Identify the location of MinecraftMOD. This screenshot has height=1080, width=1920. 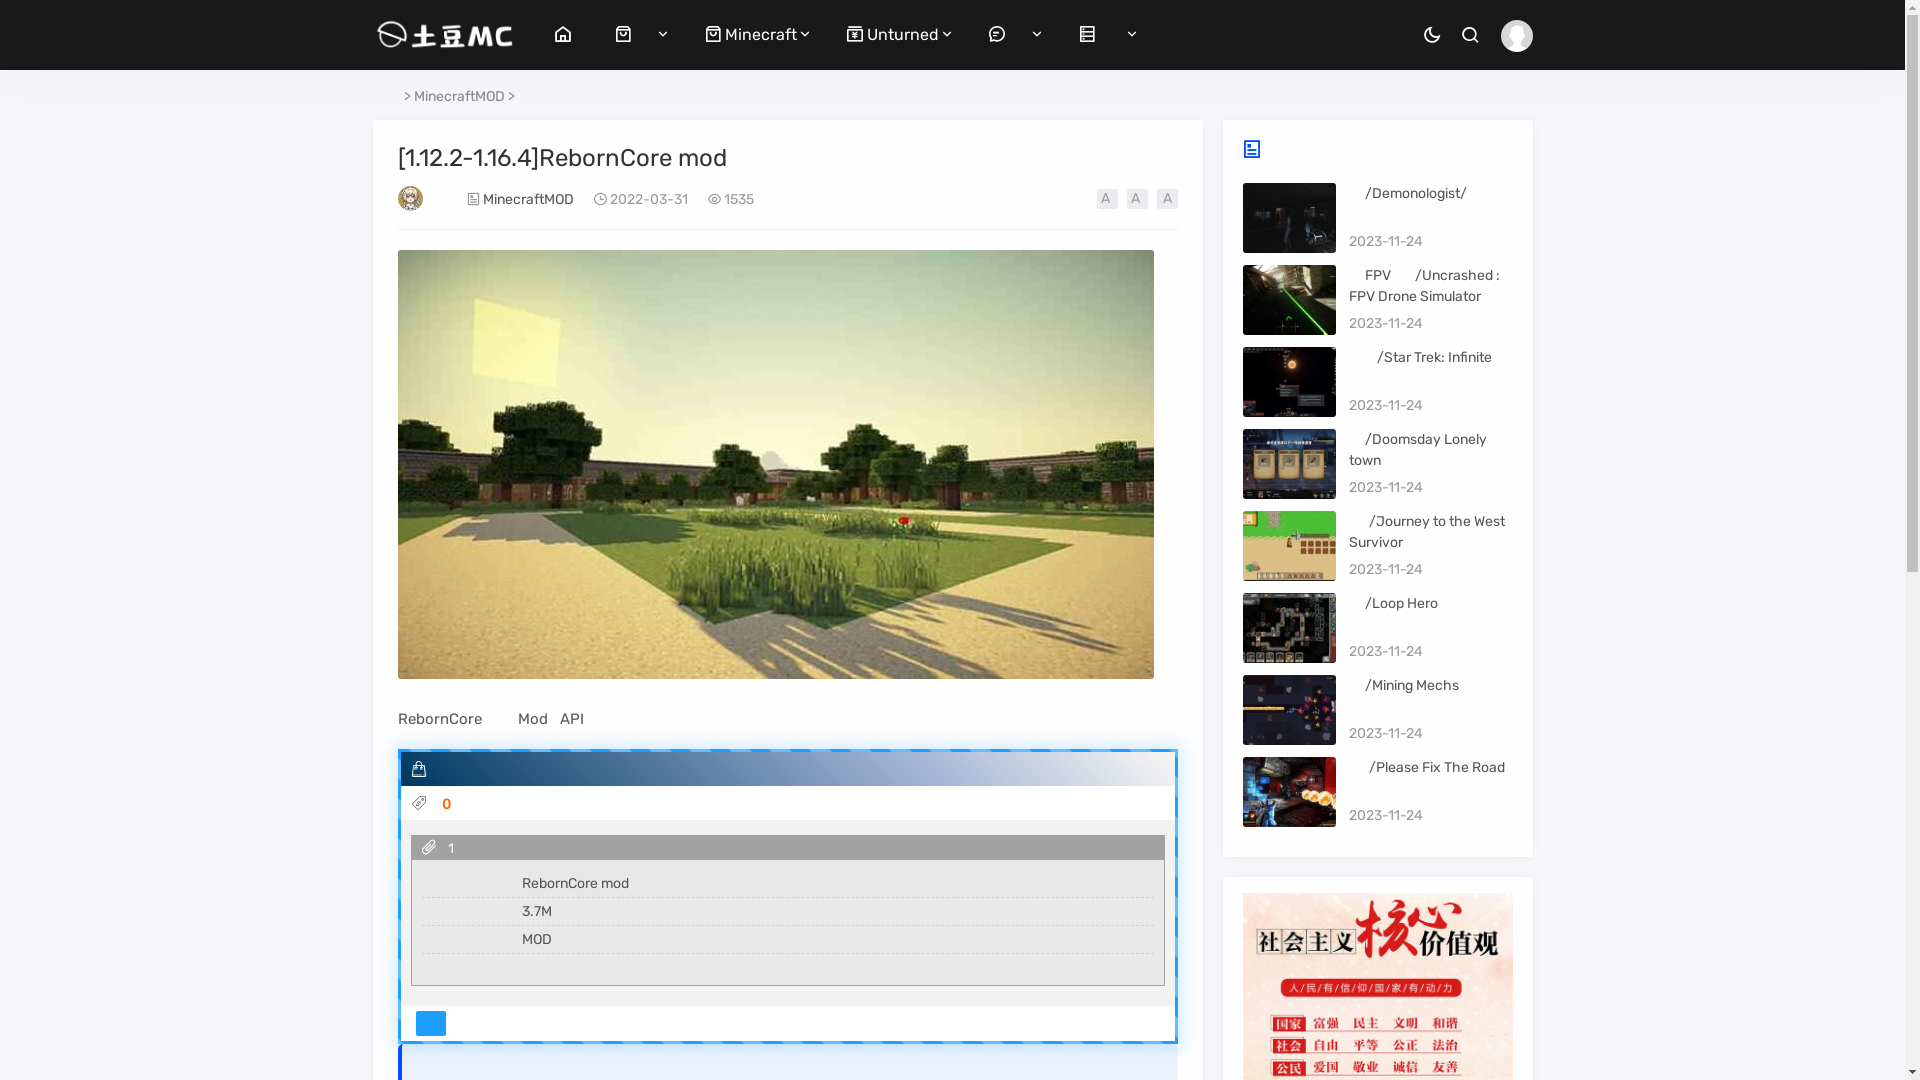
(459, 96).